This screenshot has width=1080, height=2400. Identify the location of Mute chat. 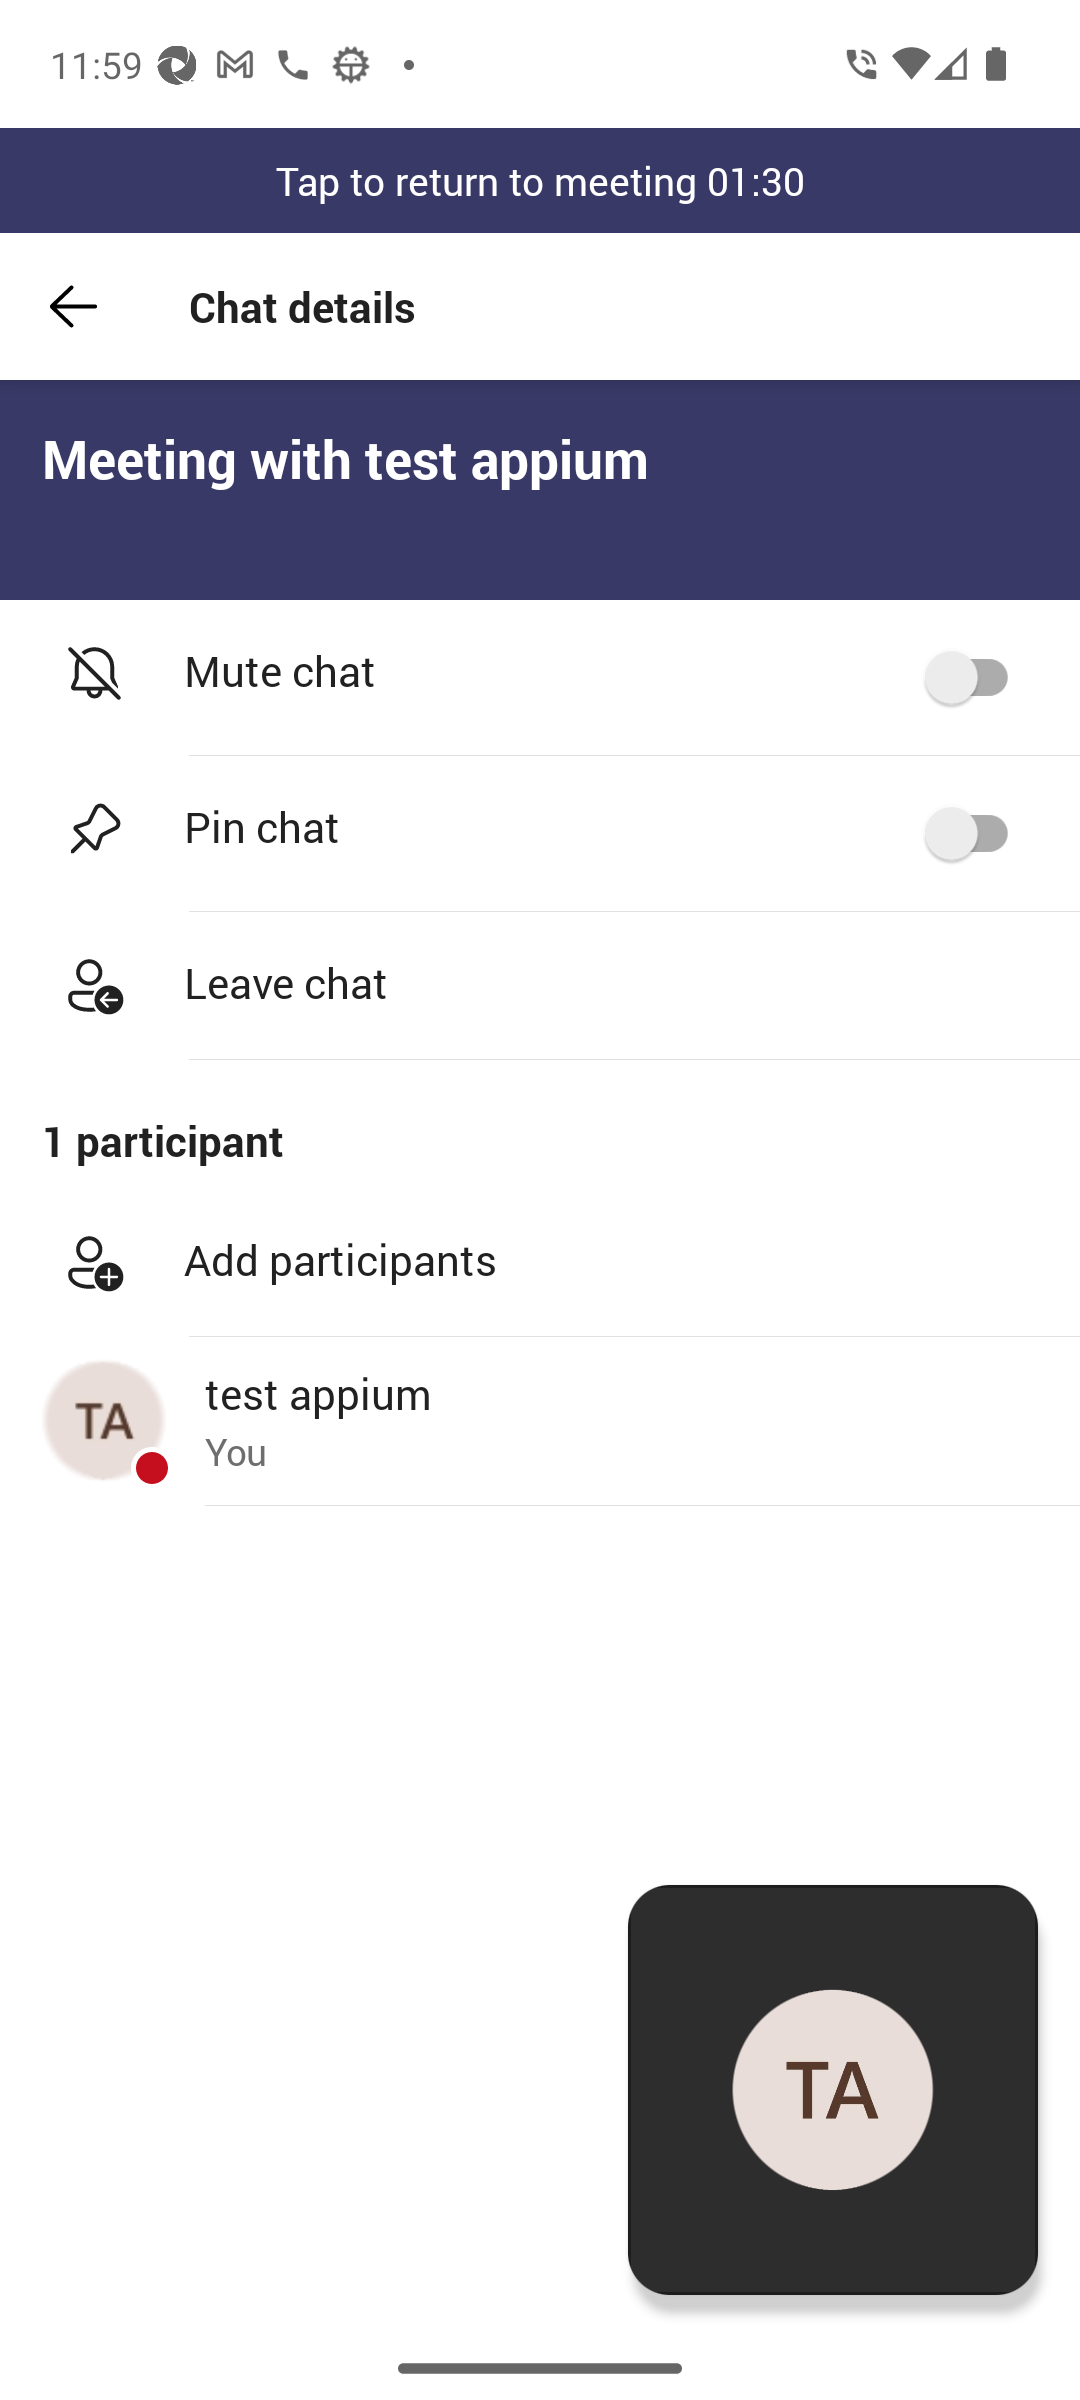
(540, 678).